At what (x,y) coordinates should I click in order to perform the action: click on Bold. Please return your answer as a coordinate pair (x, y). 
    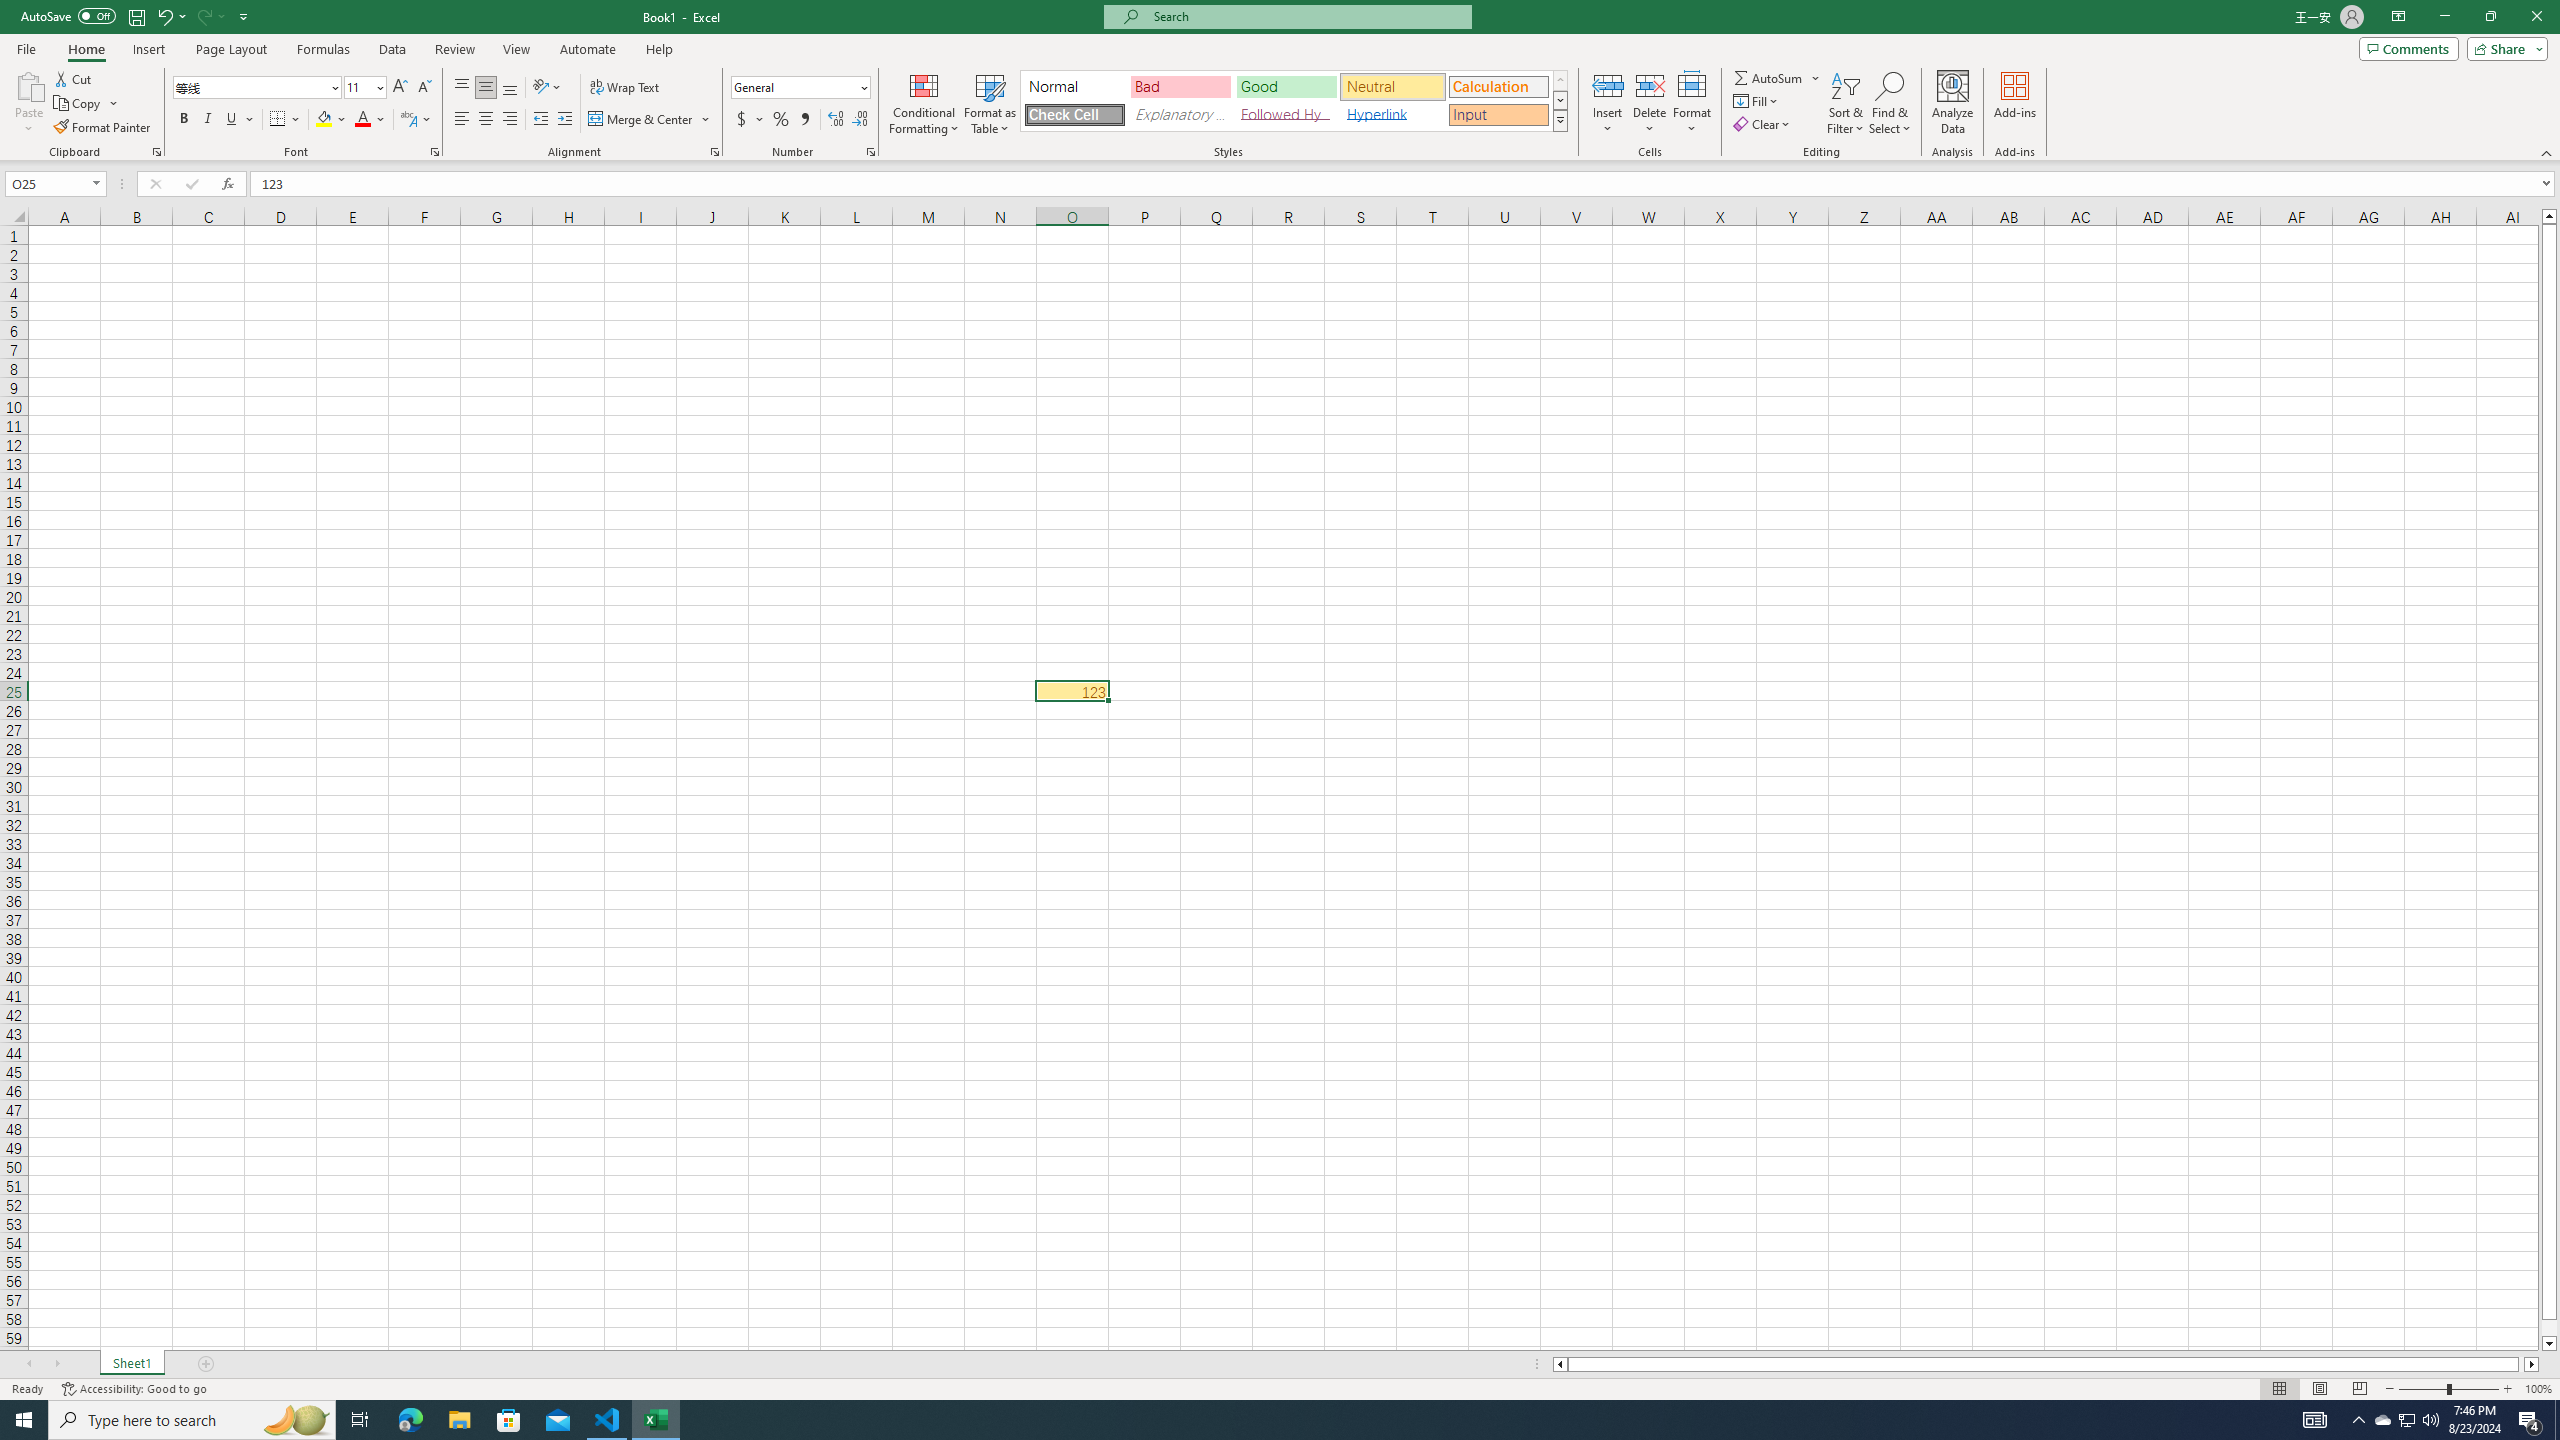
    Looking at the image, I should click on (184, 120).